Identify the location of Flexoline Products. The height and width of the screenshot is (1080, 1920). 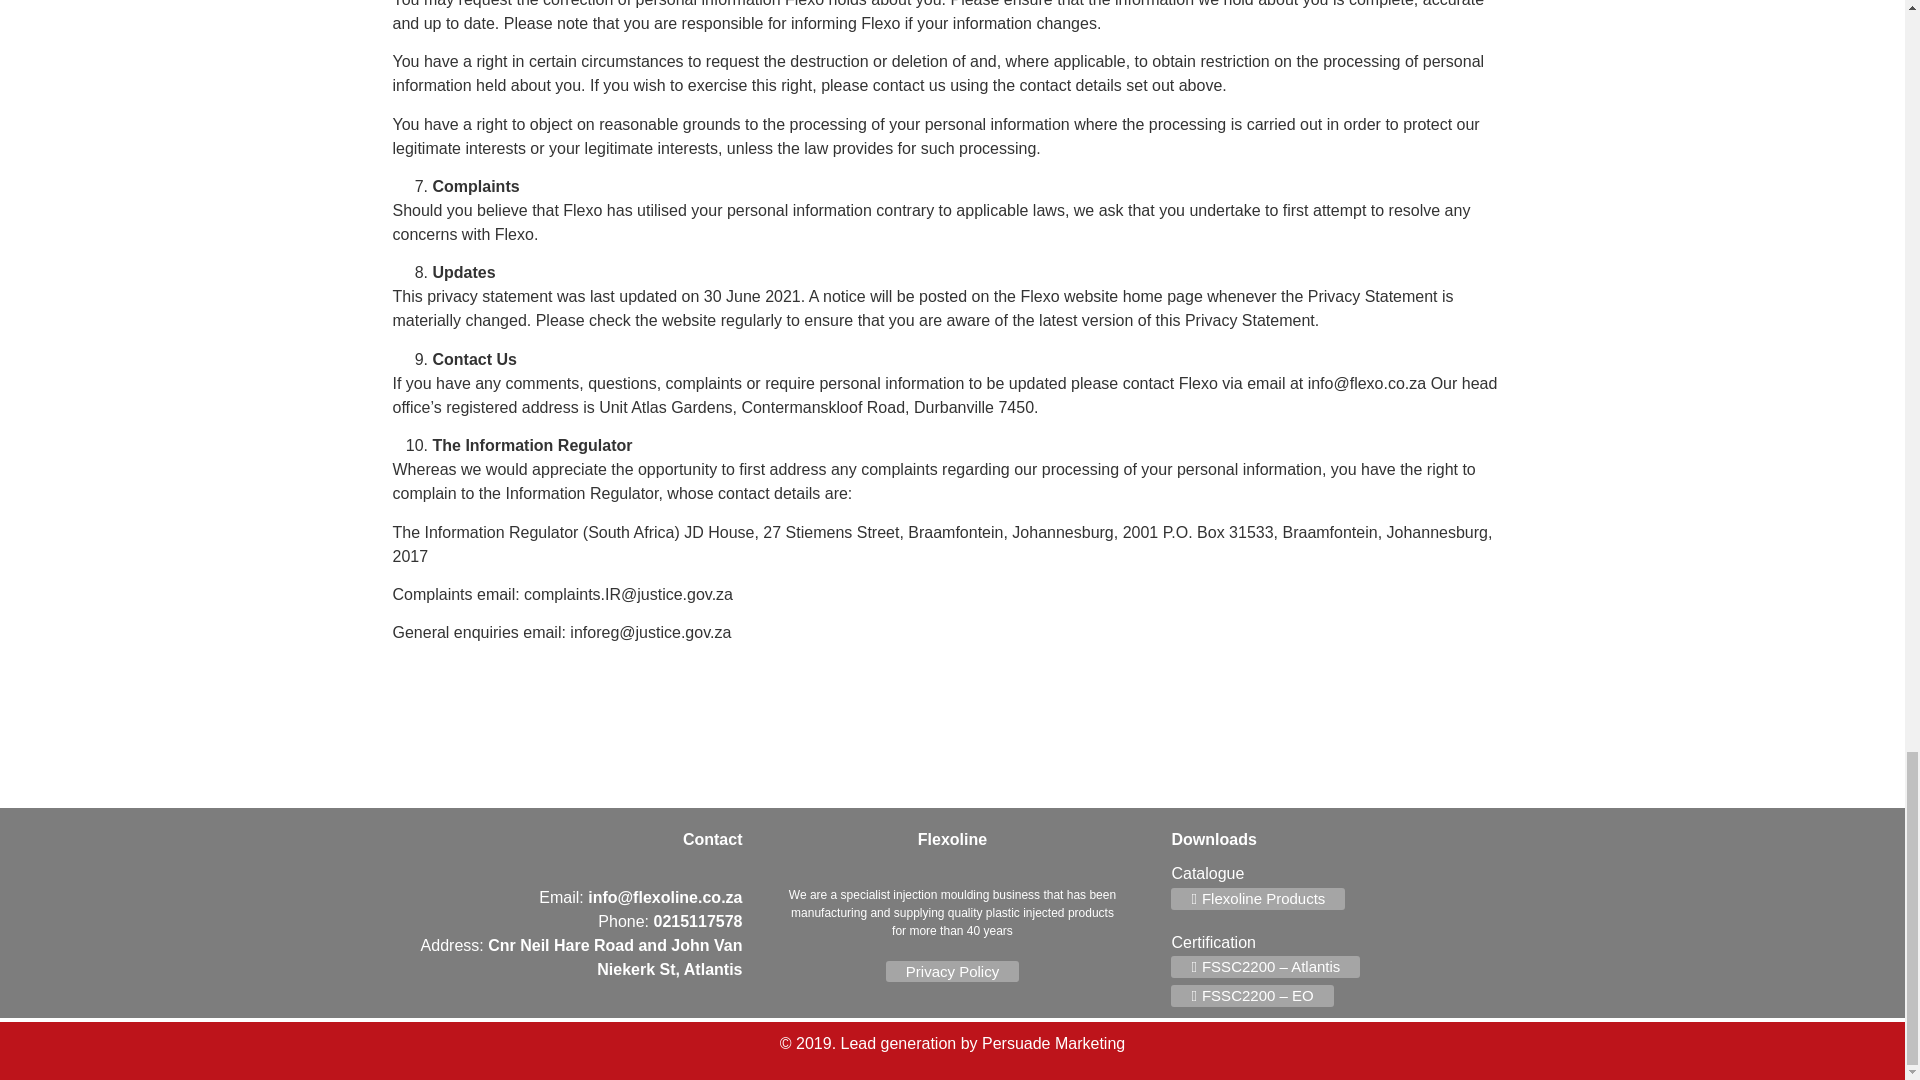
(1258, 898).